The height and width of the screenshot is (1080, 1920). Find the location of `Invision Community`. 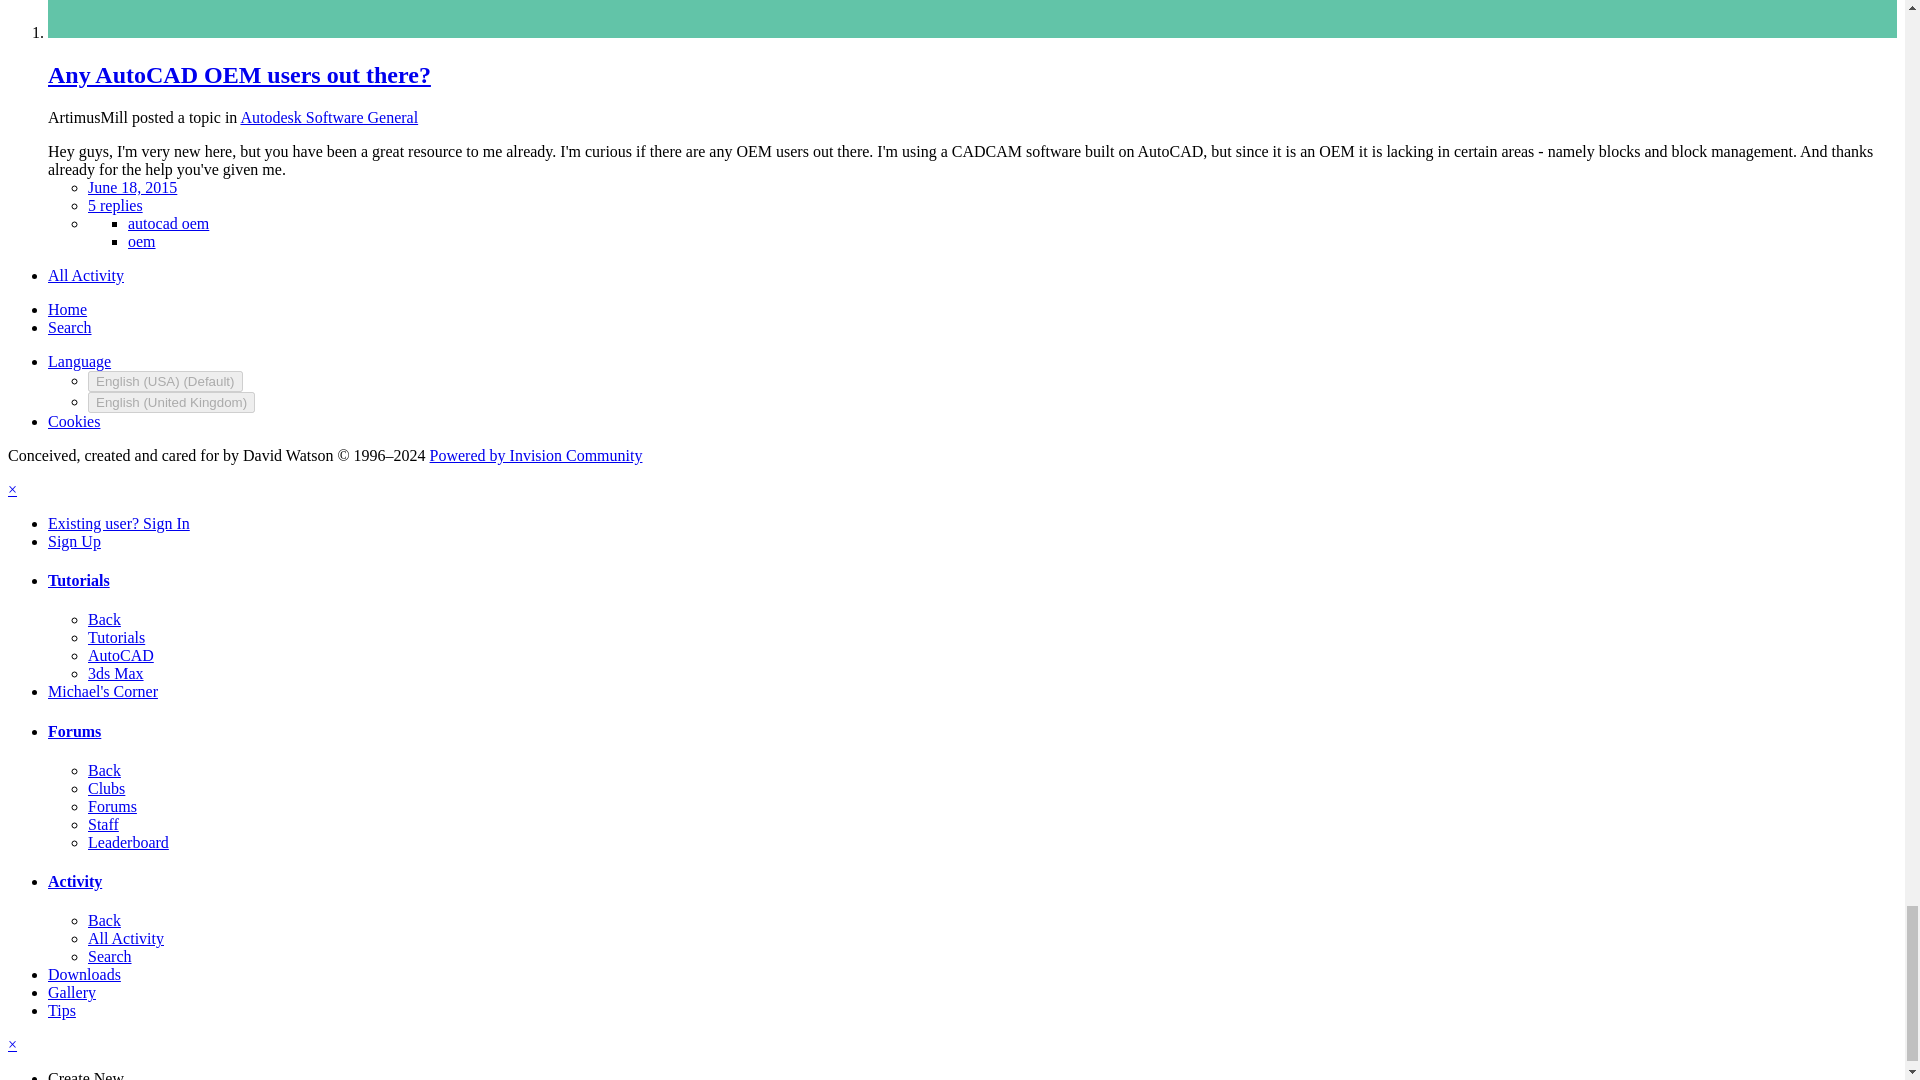

Invision Community is located at coordinates (536, 456).